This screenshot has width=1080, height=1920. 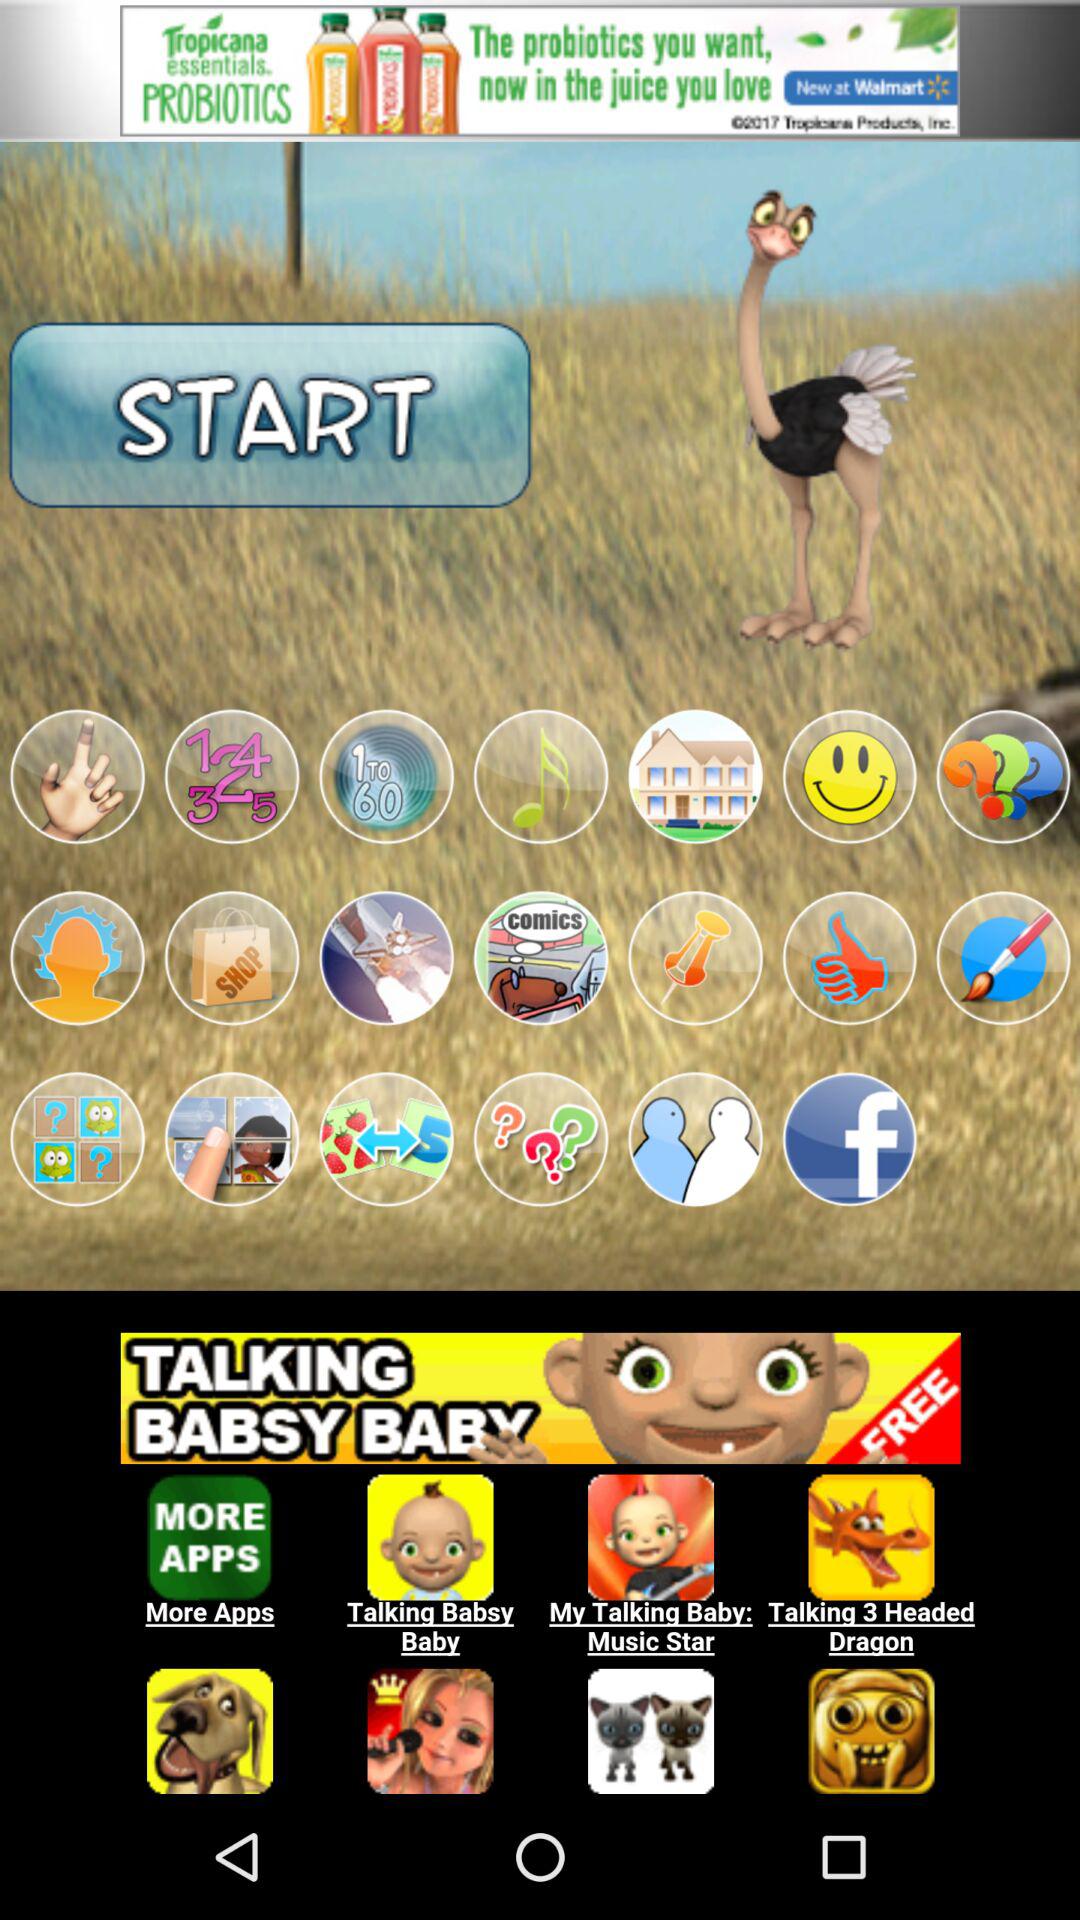 I want to click on go to the app, so click(x=540, y=1140).